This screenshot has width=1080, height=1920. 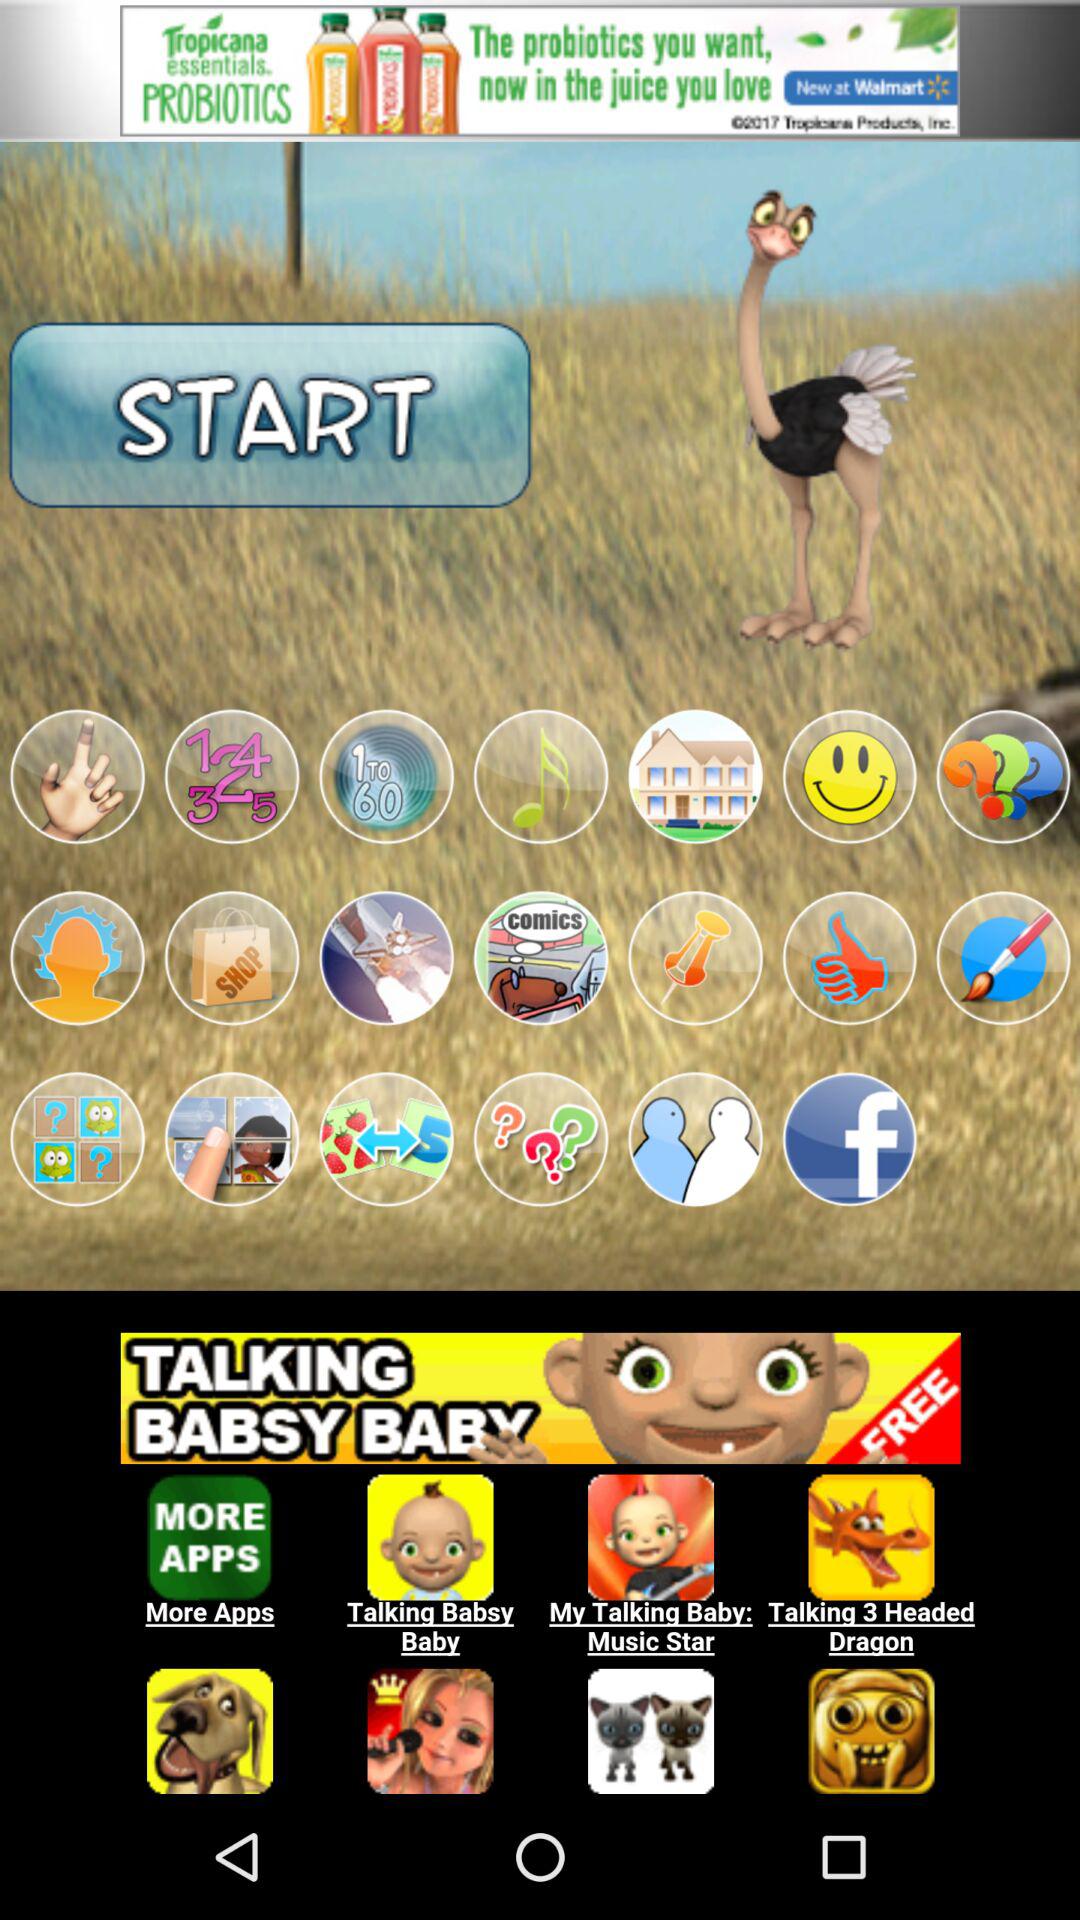 I want to click on go to the app, so click(x=540, y=1140).